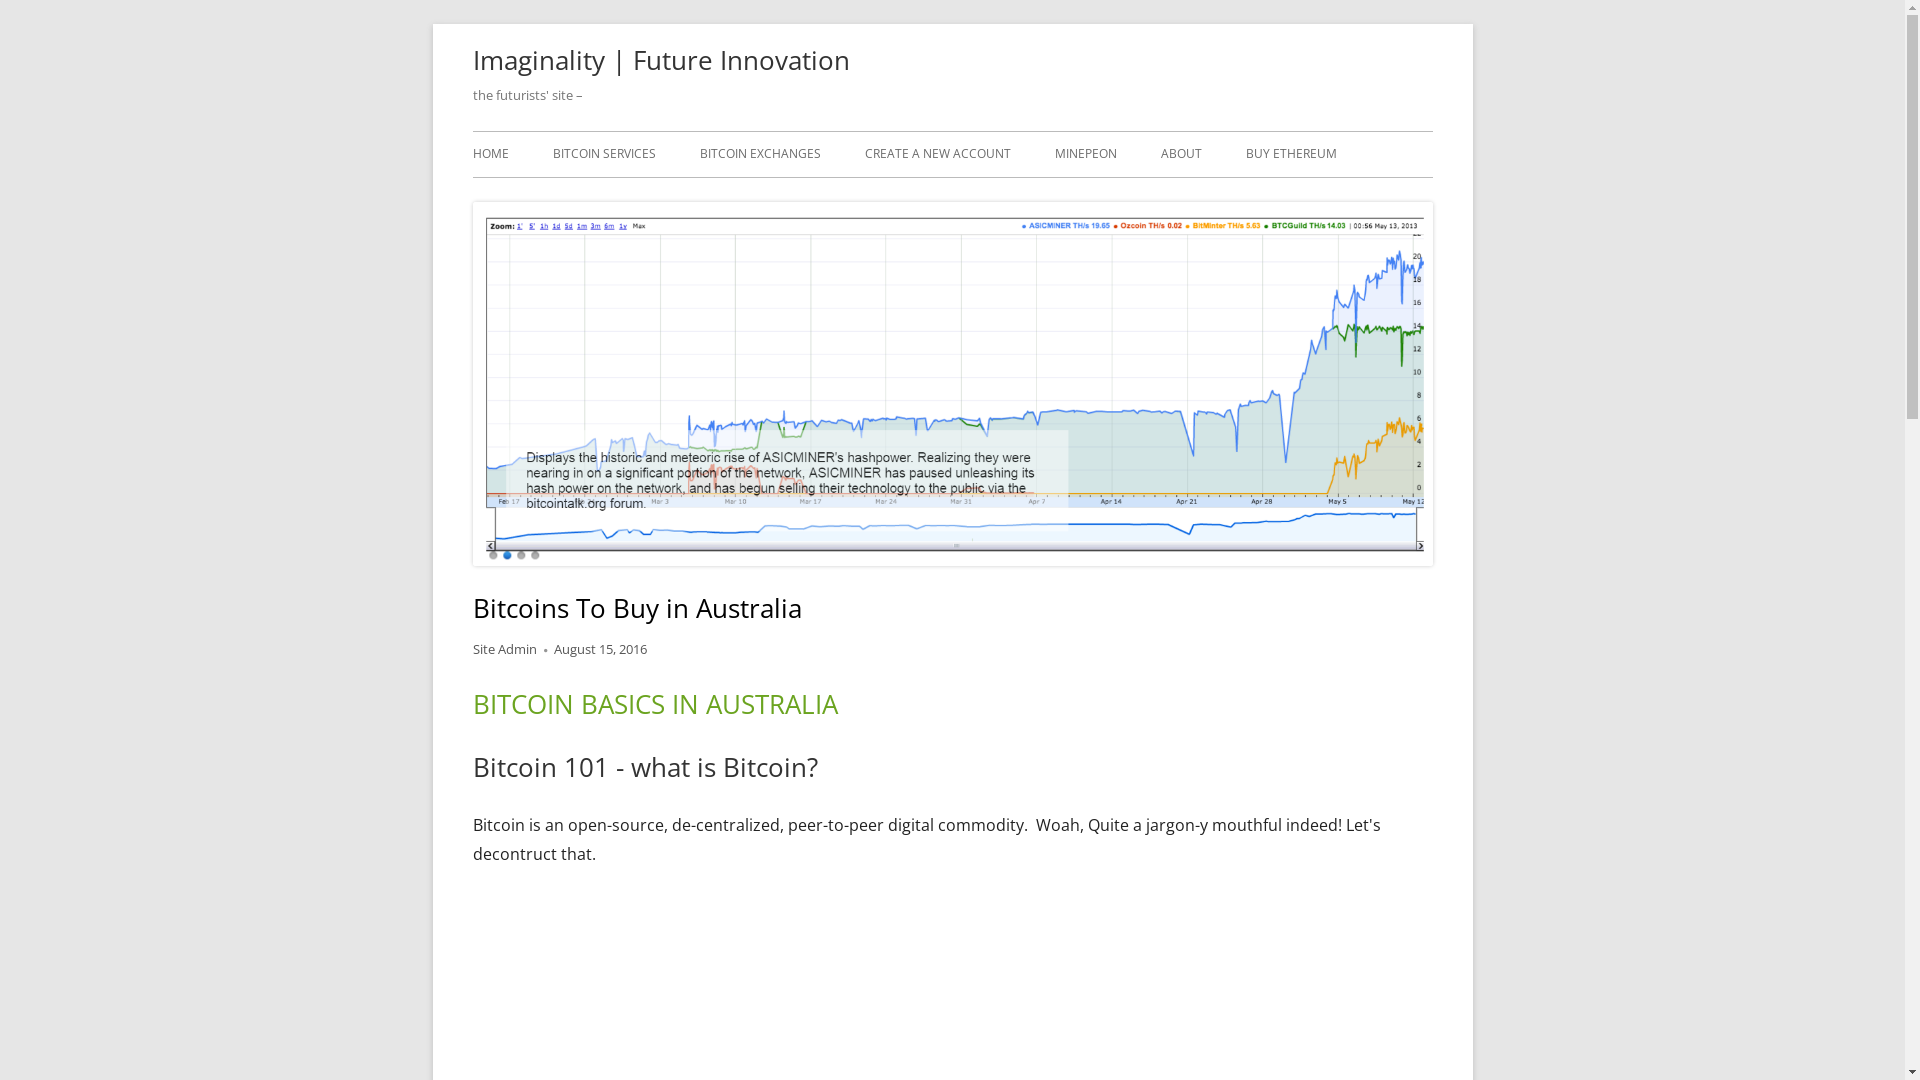 Image resolution: width=1920 pixels, height=1080 pixels. Describe the element at coordinates (760, 154) in the screenshot. I see `BITCOIN EXCHANGES` at that location.